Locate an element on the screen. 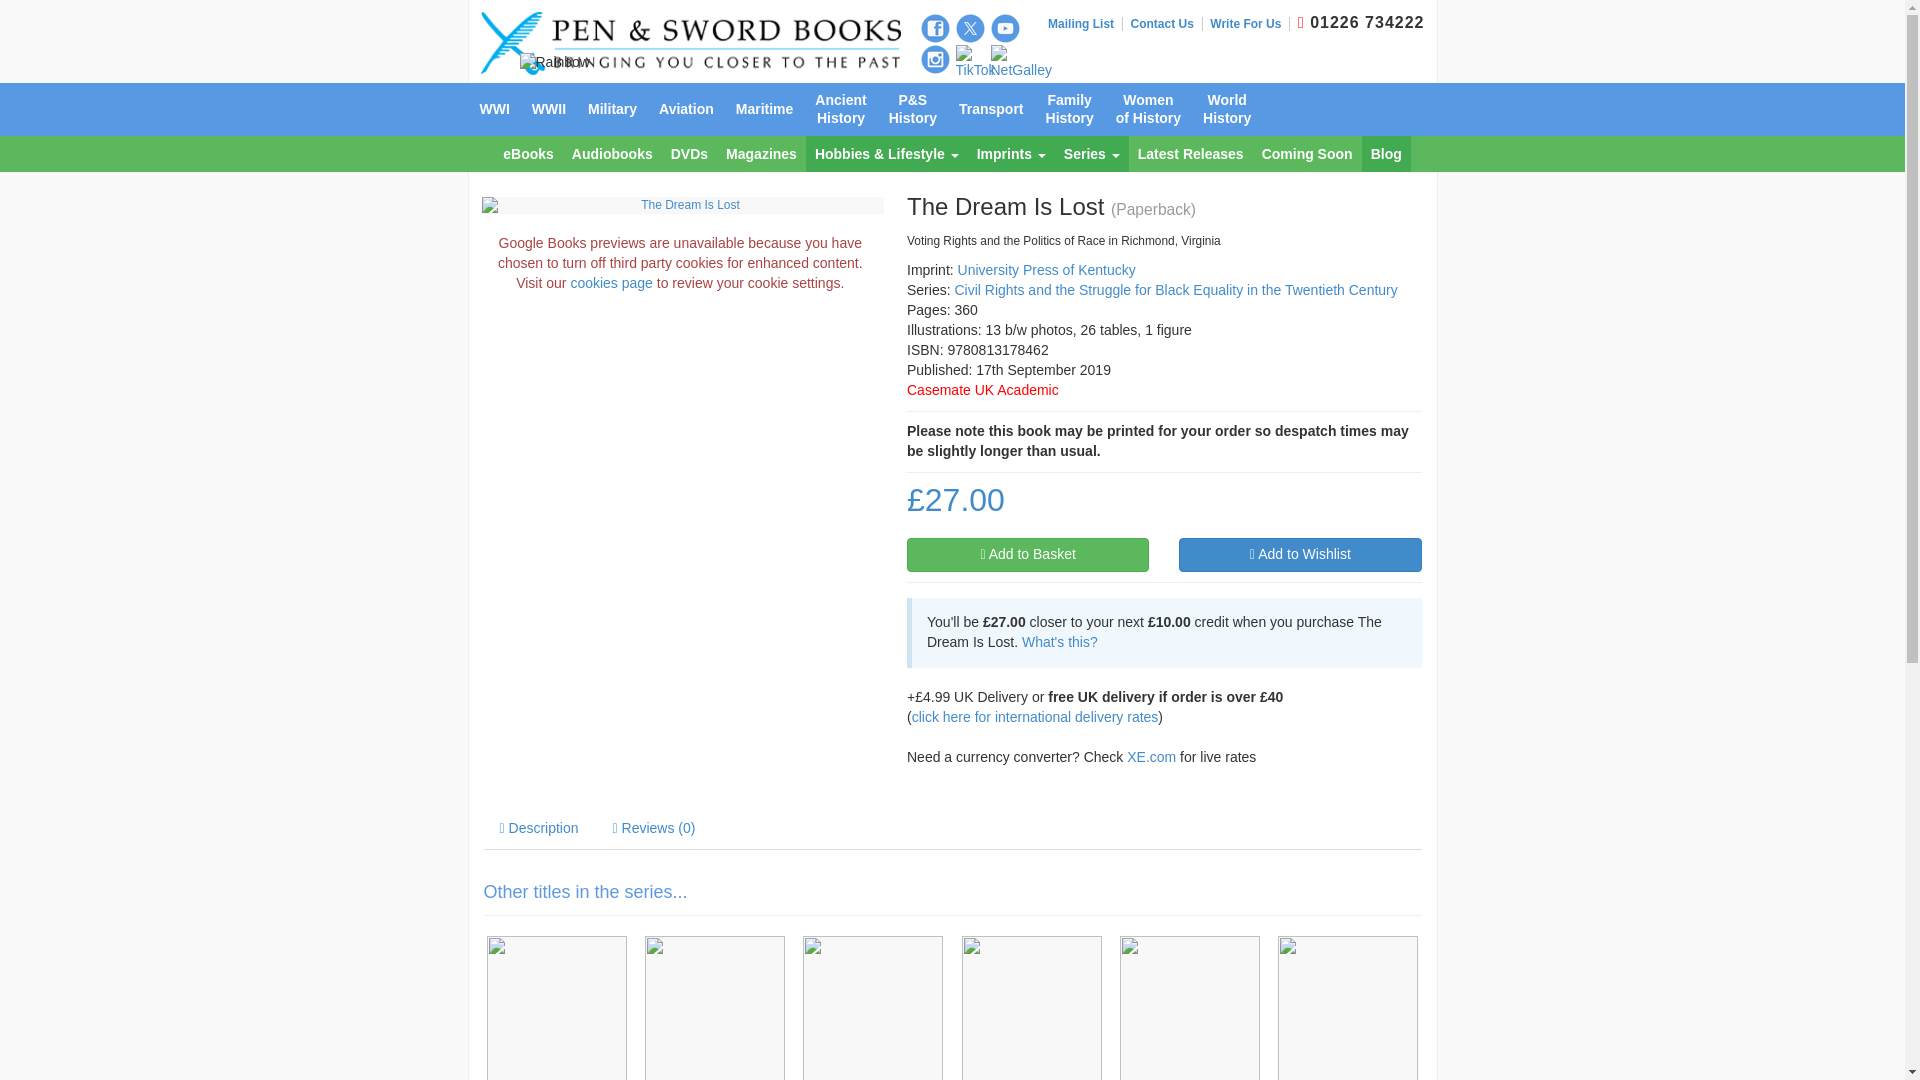 This screenshot has width=1920, height=1080. Instagram is located at coordinates (934, 60).